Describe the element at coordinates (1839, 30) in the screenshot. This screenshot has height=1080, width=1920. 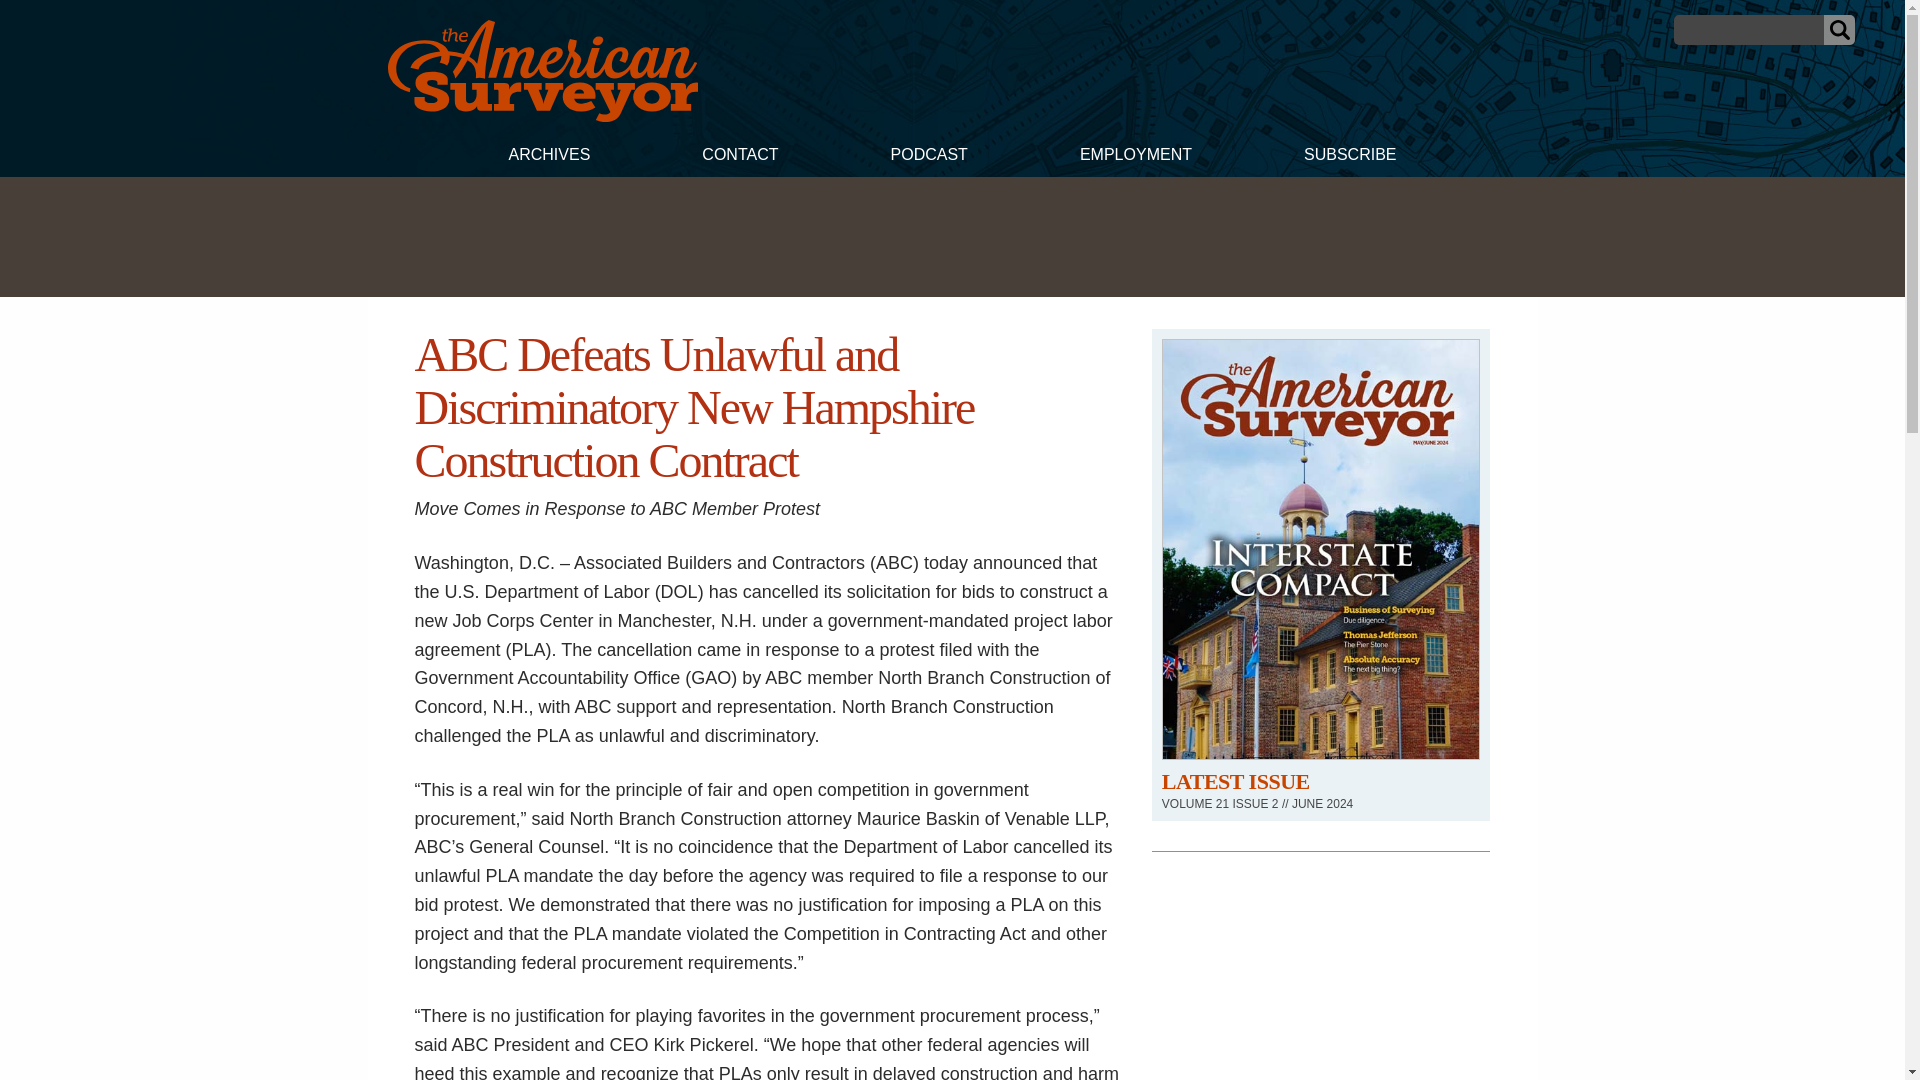
I see `Submit` at that location.